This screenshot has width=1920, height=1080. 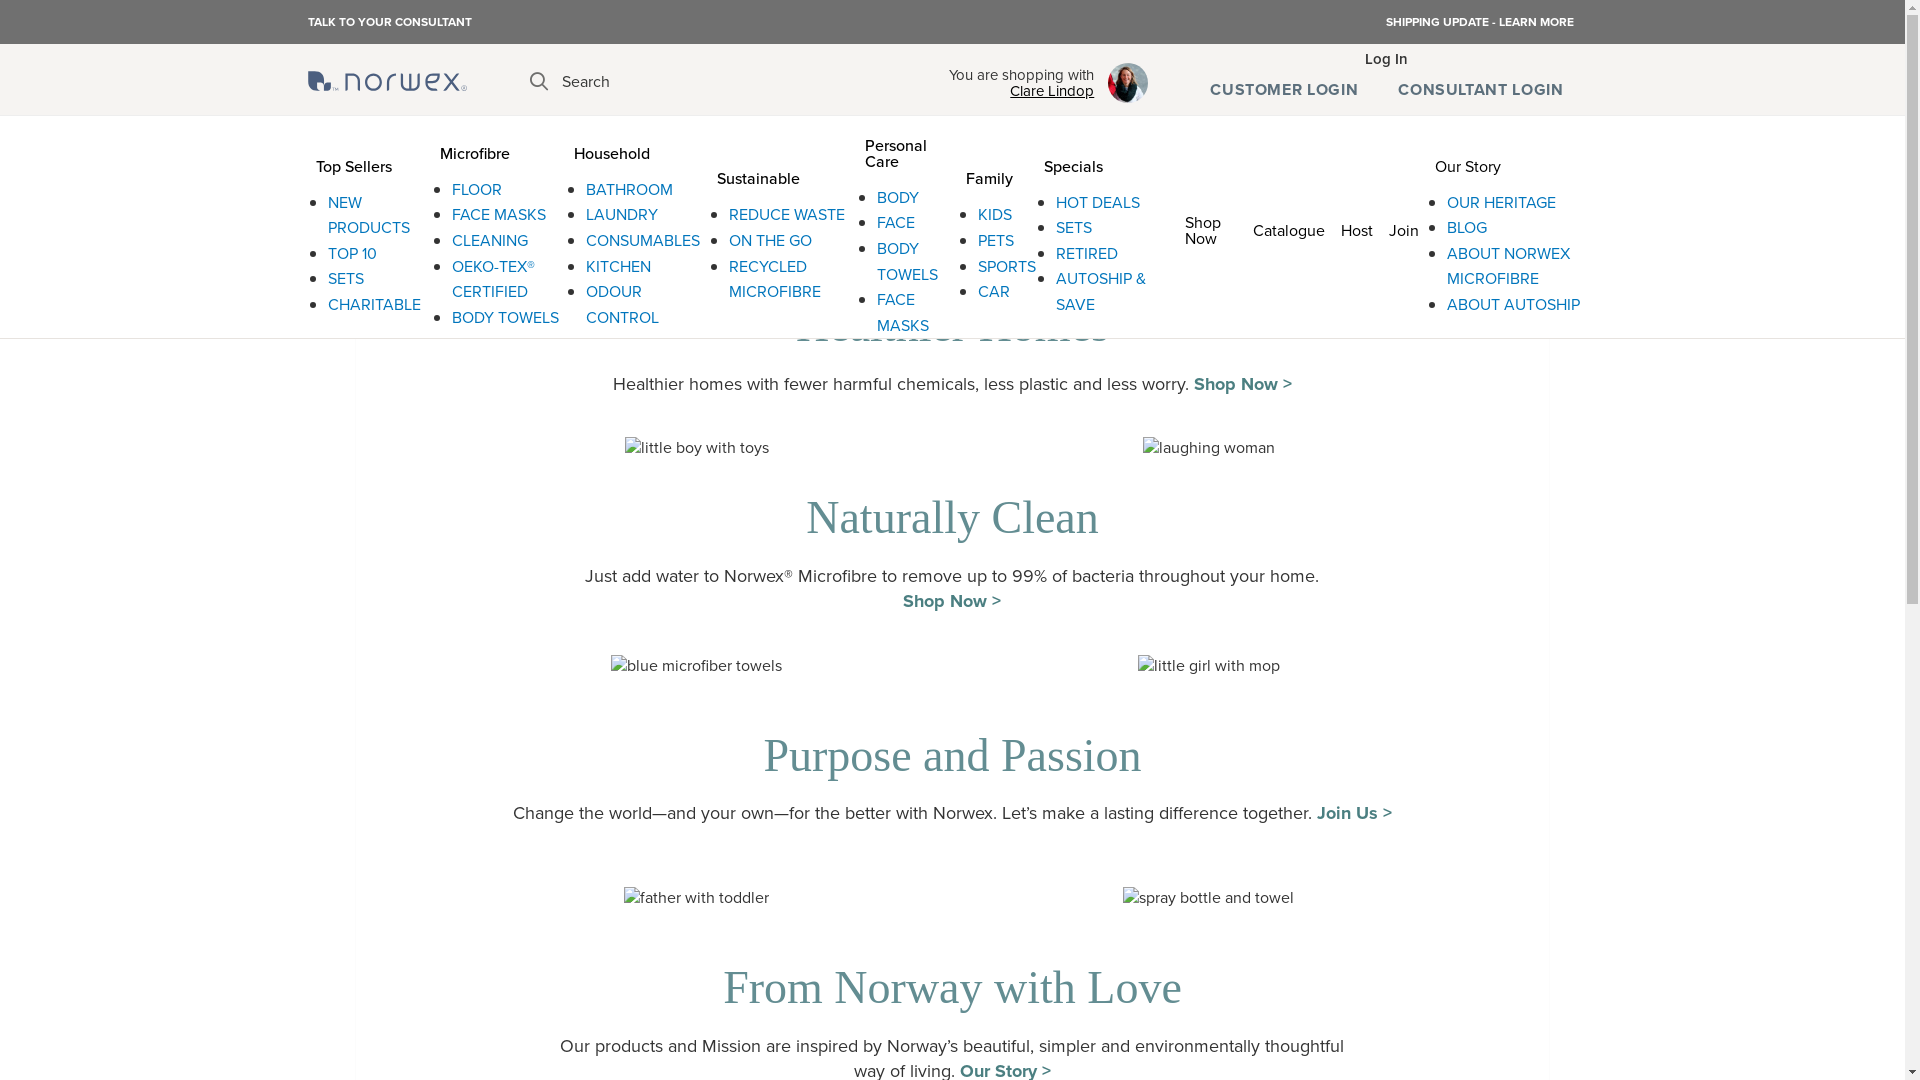 I want to click on FACE MASKS, so click(x=499, y=214).